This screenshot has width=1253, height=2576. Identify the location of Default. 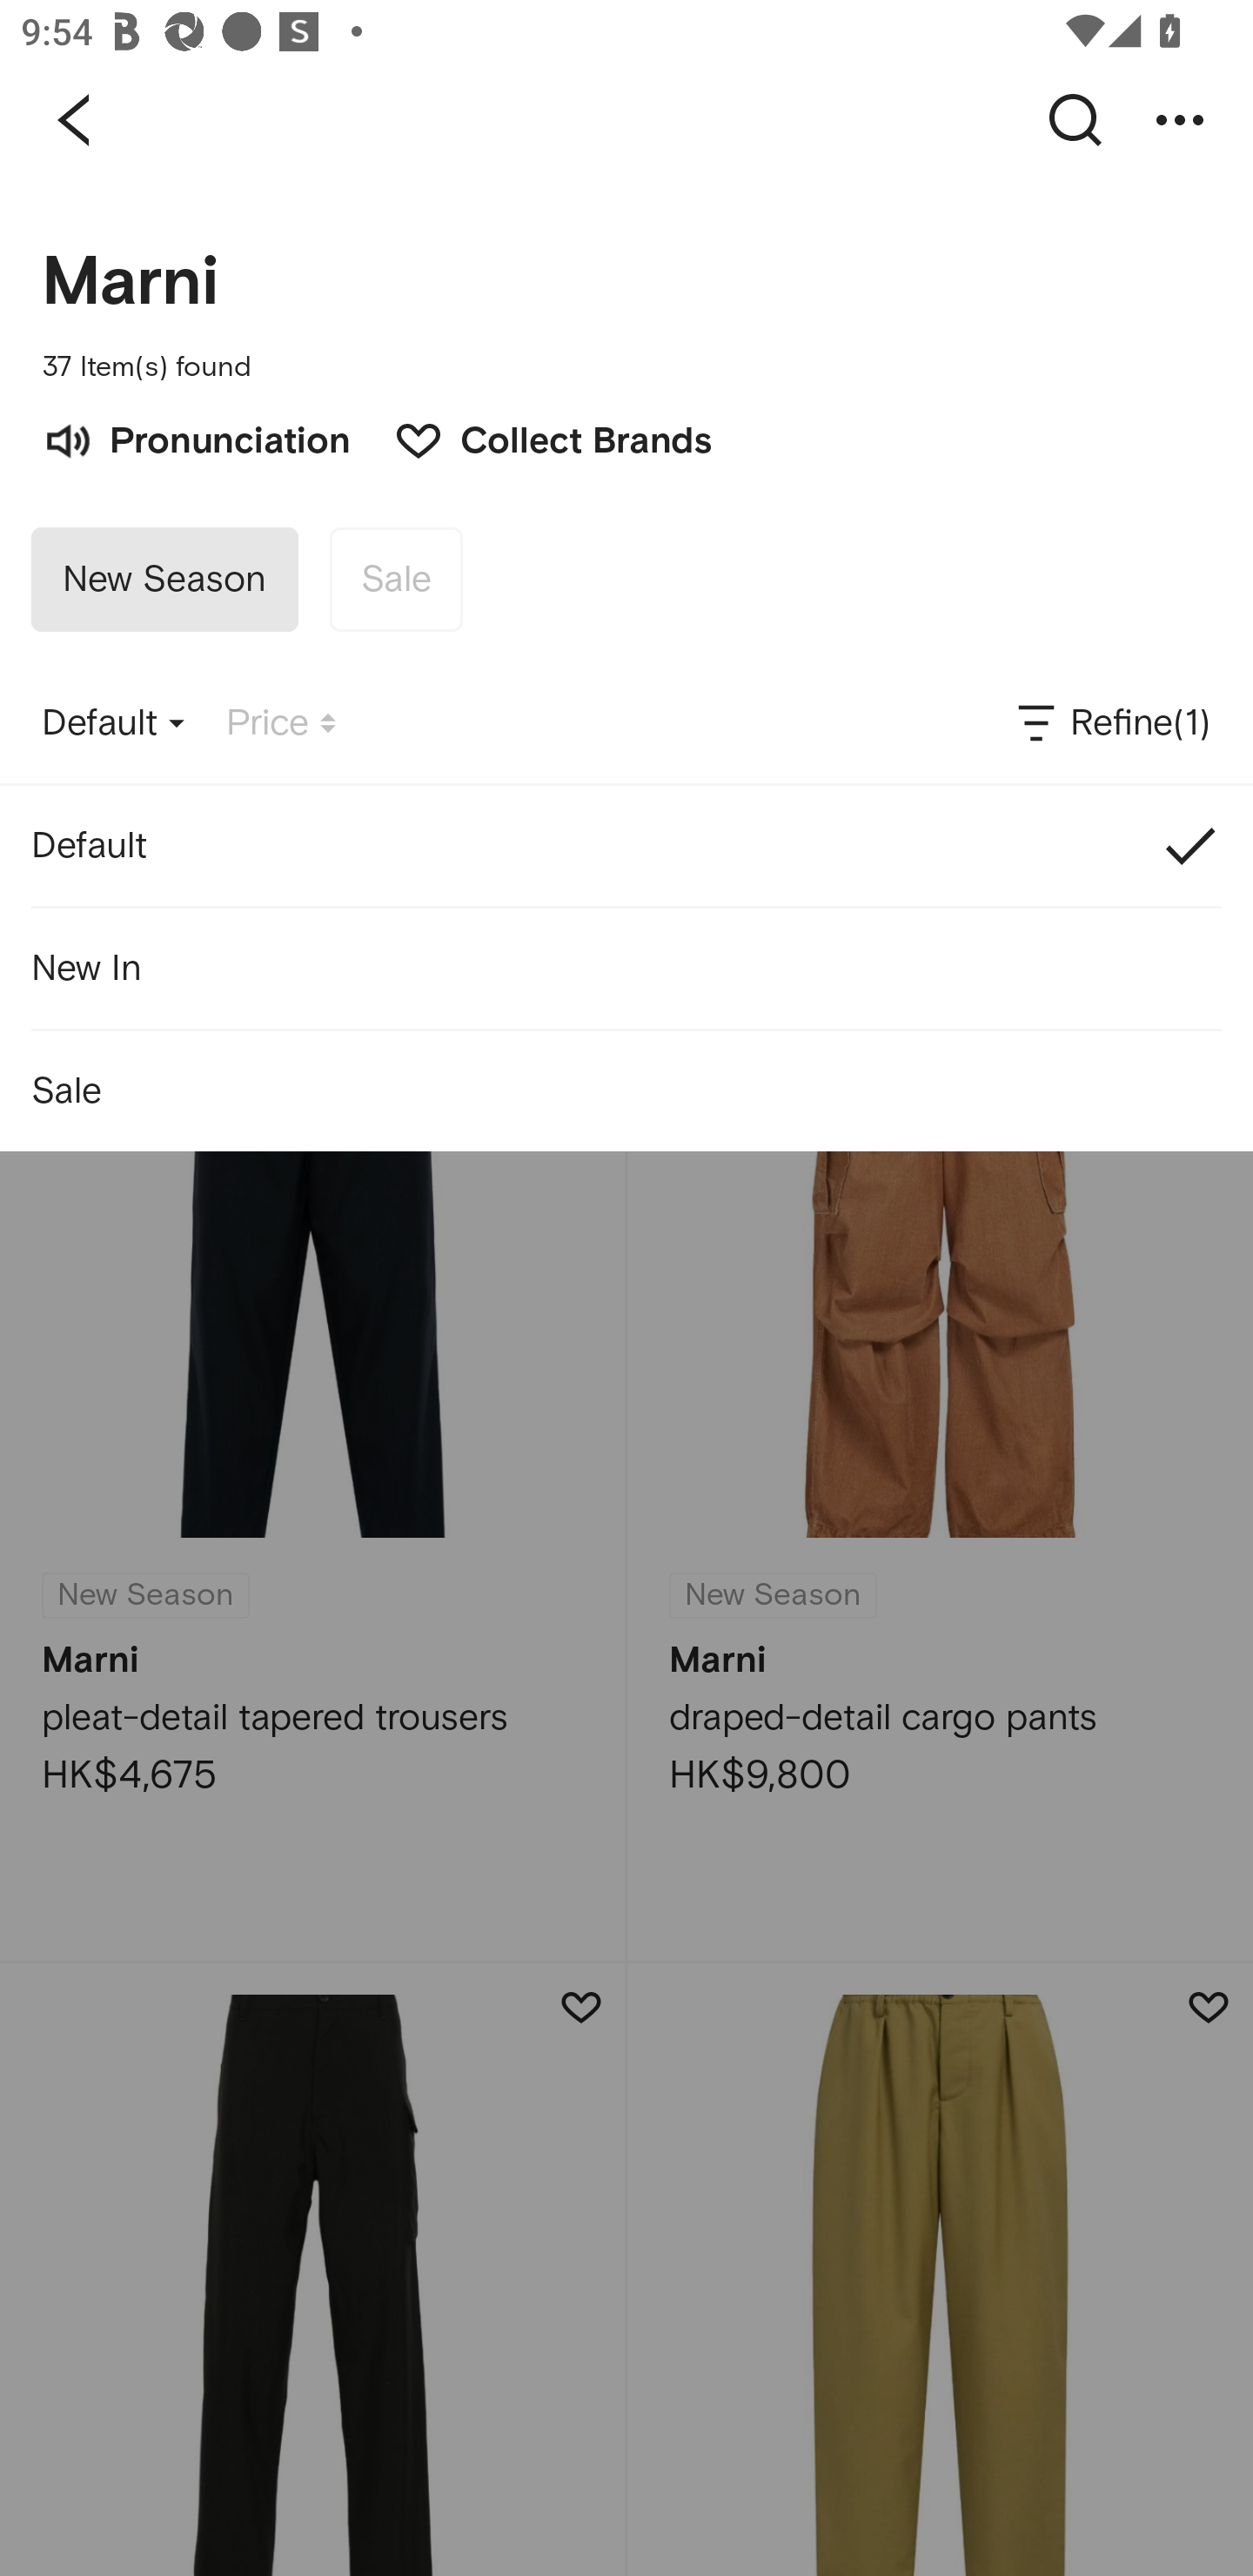
(626, 846).